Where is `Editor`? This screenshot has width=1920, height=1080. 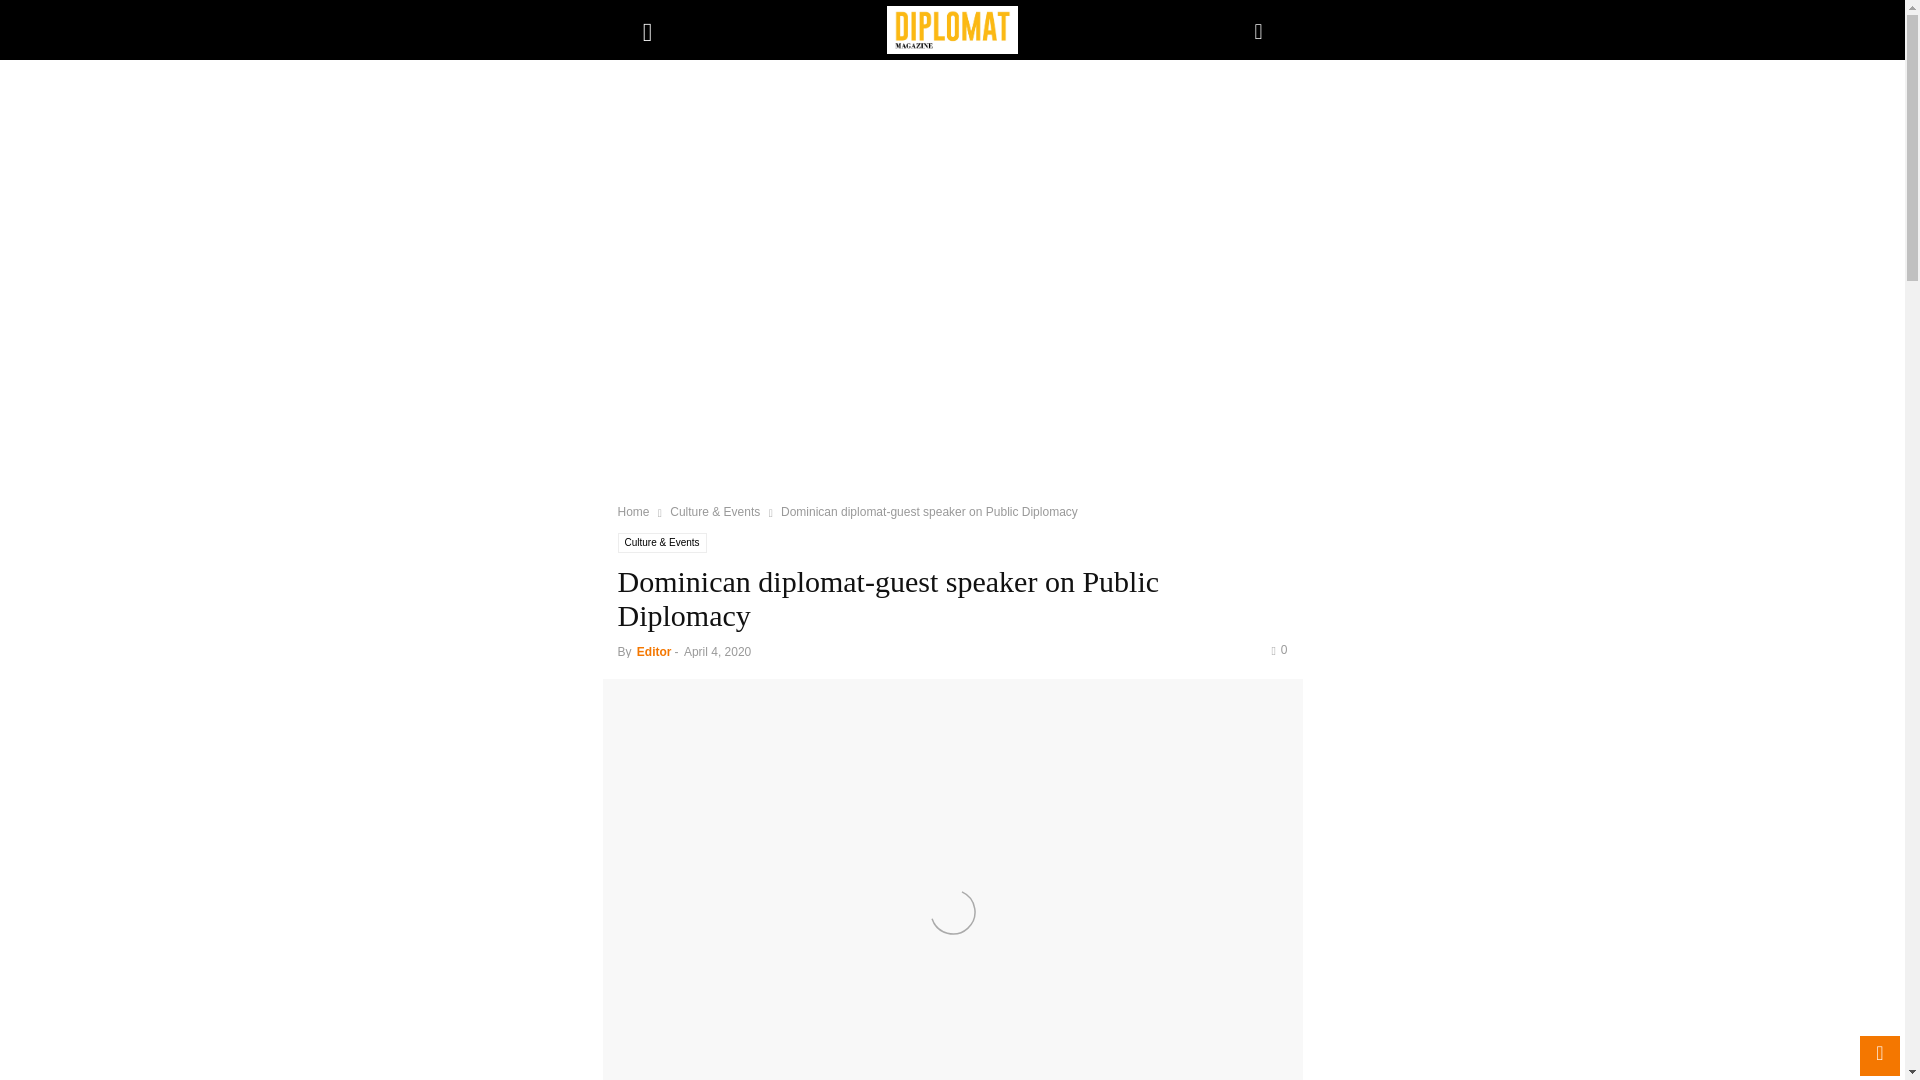
Editor is located at coordinates (654, 651).